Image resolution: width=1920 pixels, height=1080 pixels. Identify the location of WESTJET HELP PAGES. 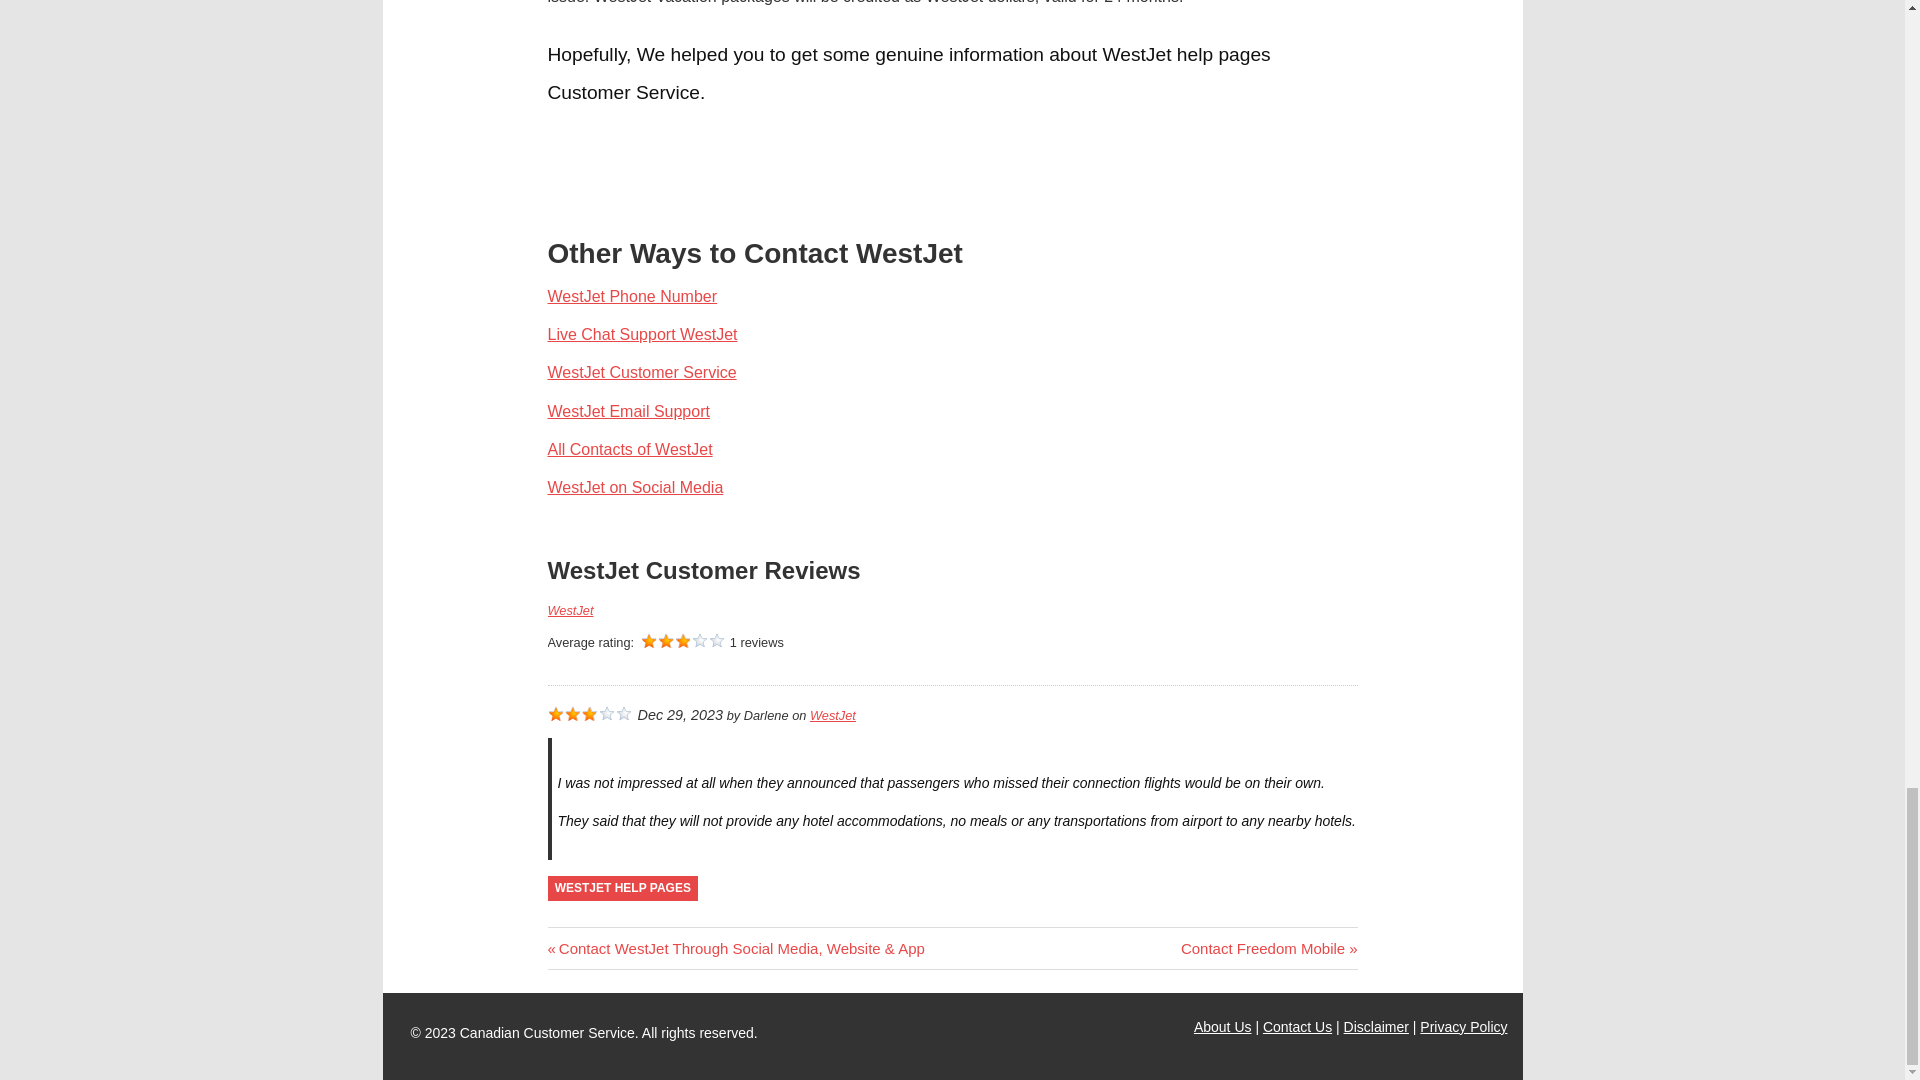
(1464, 1026).